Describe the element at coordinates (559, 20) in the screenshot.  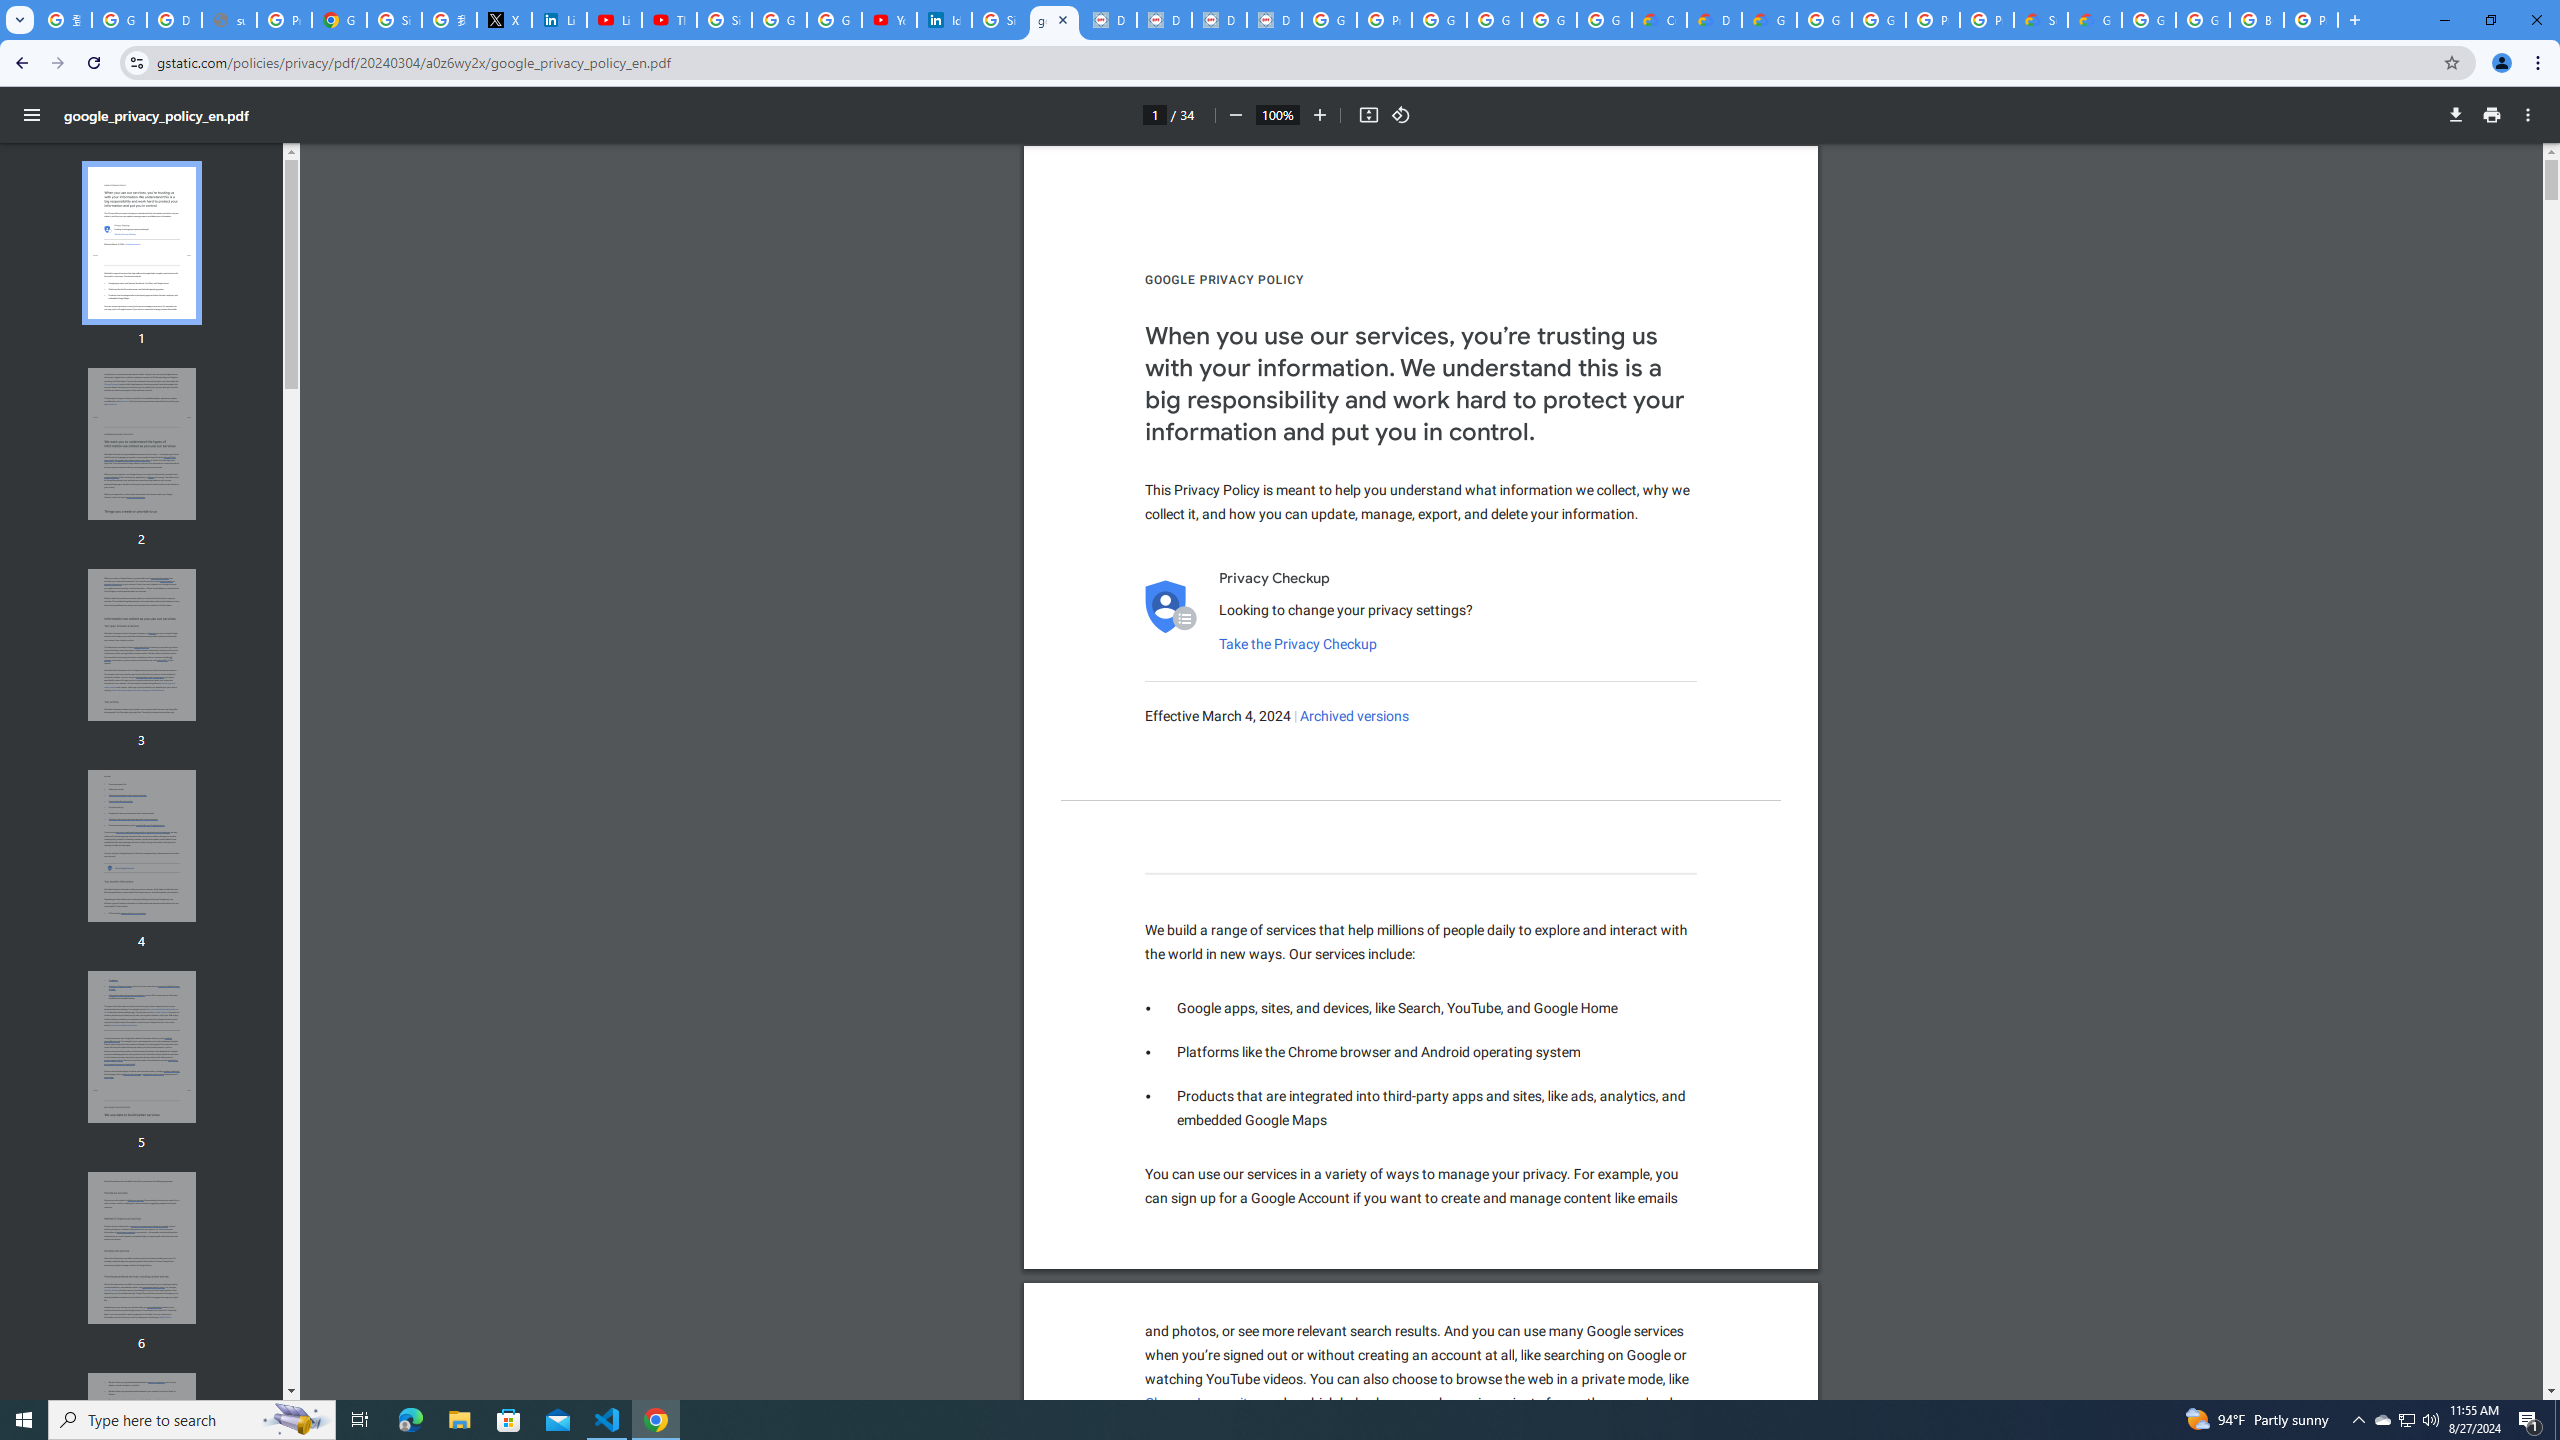
I see `LinkedIn Privacy Policy` at that location.